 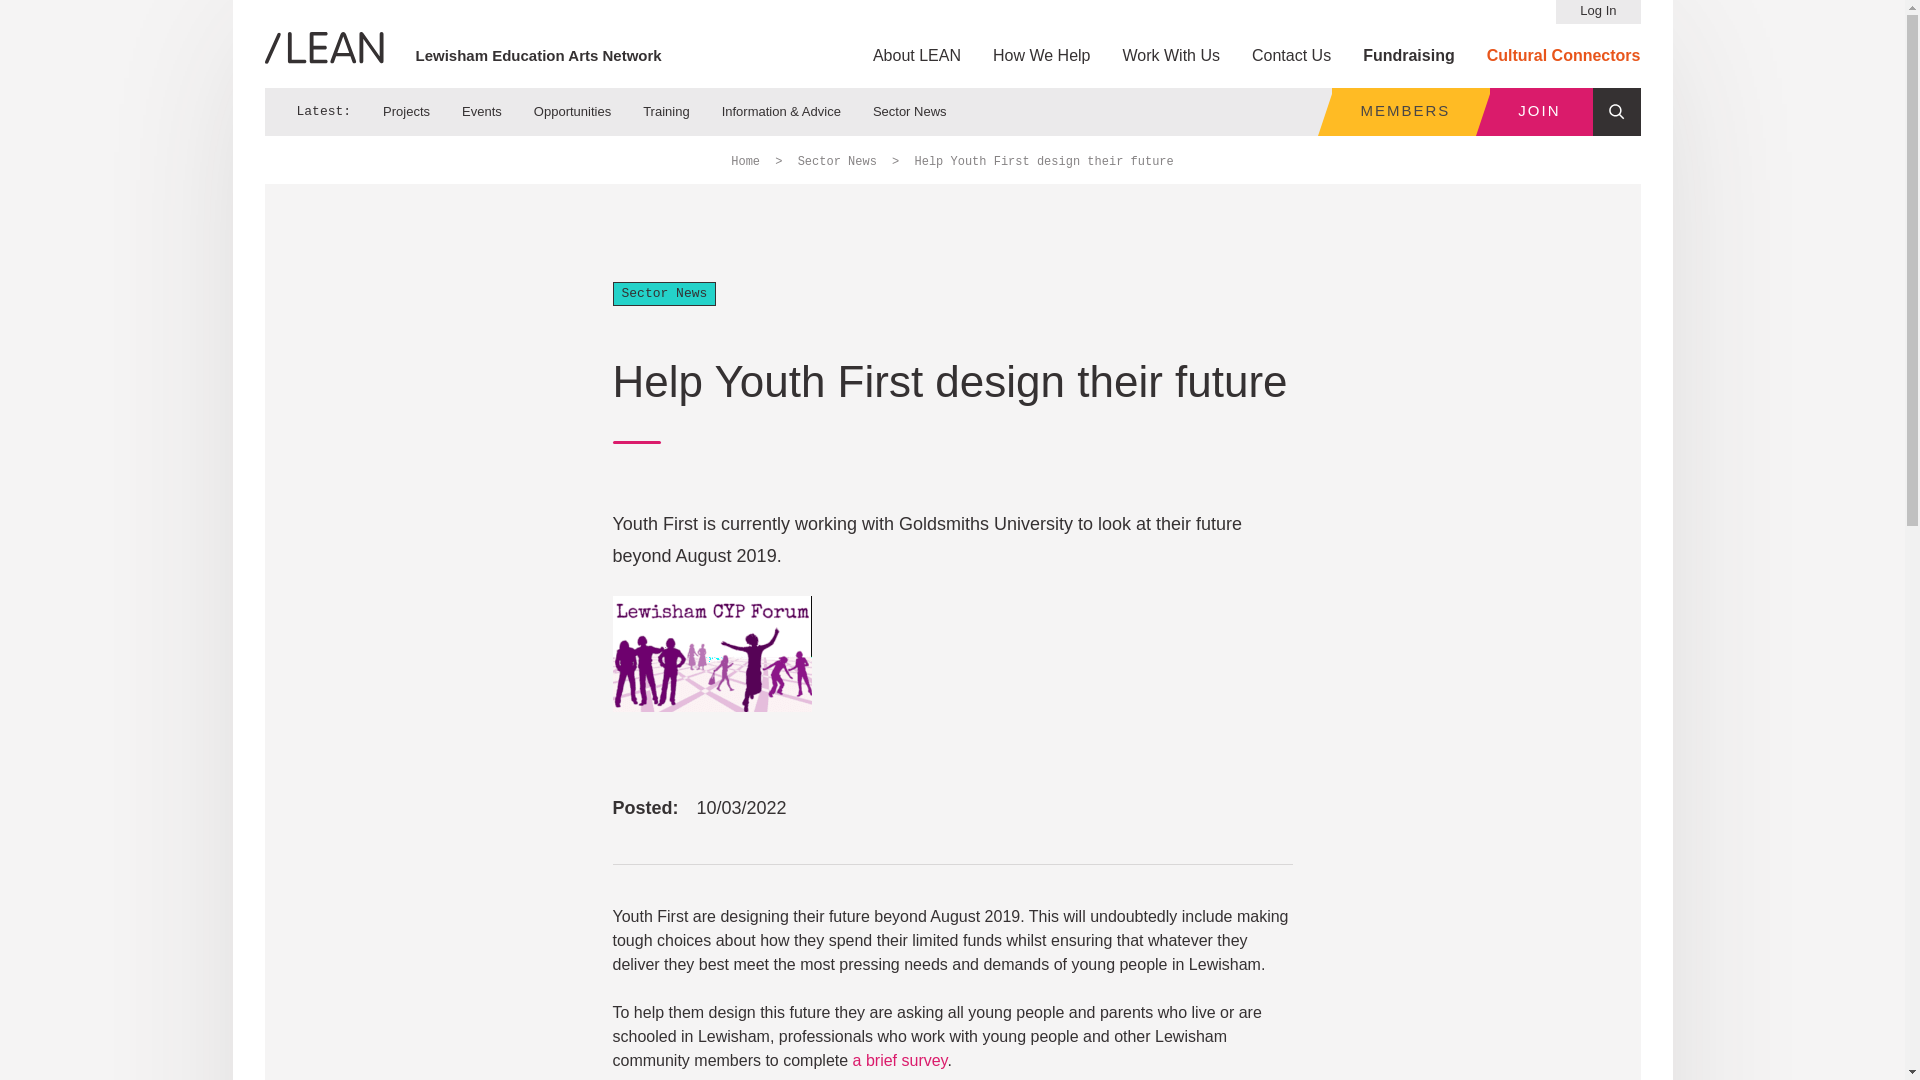 I want to click on a brief survey, so click(x=900, y=1060).